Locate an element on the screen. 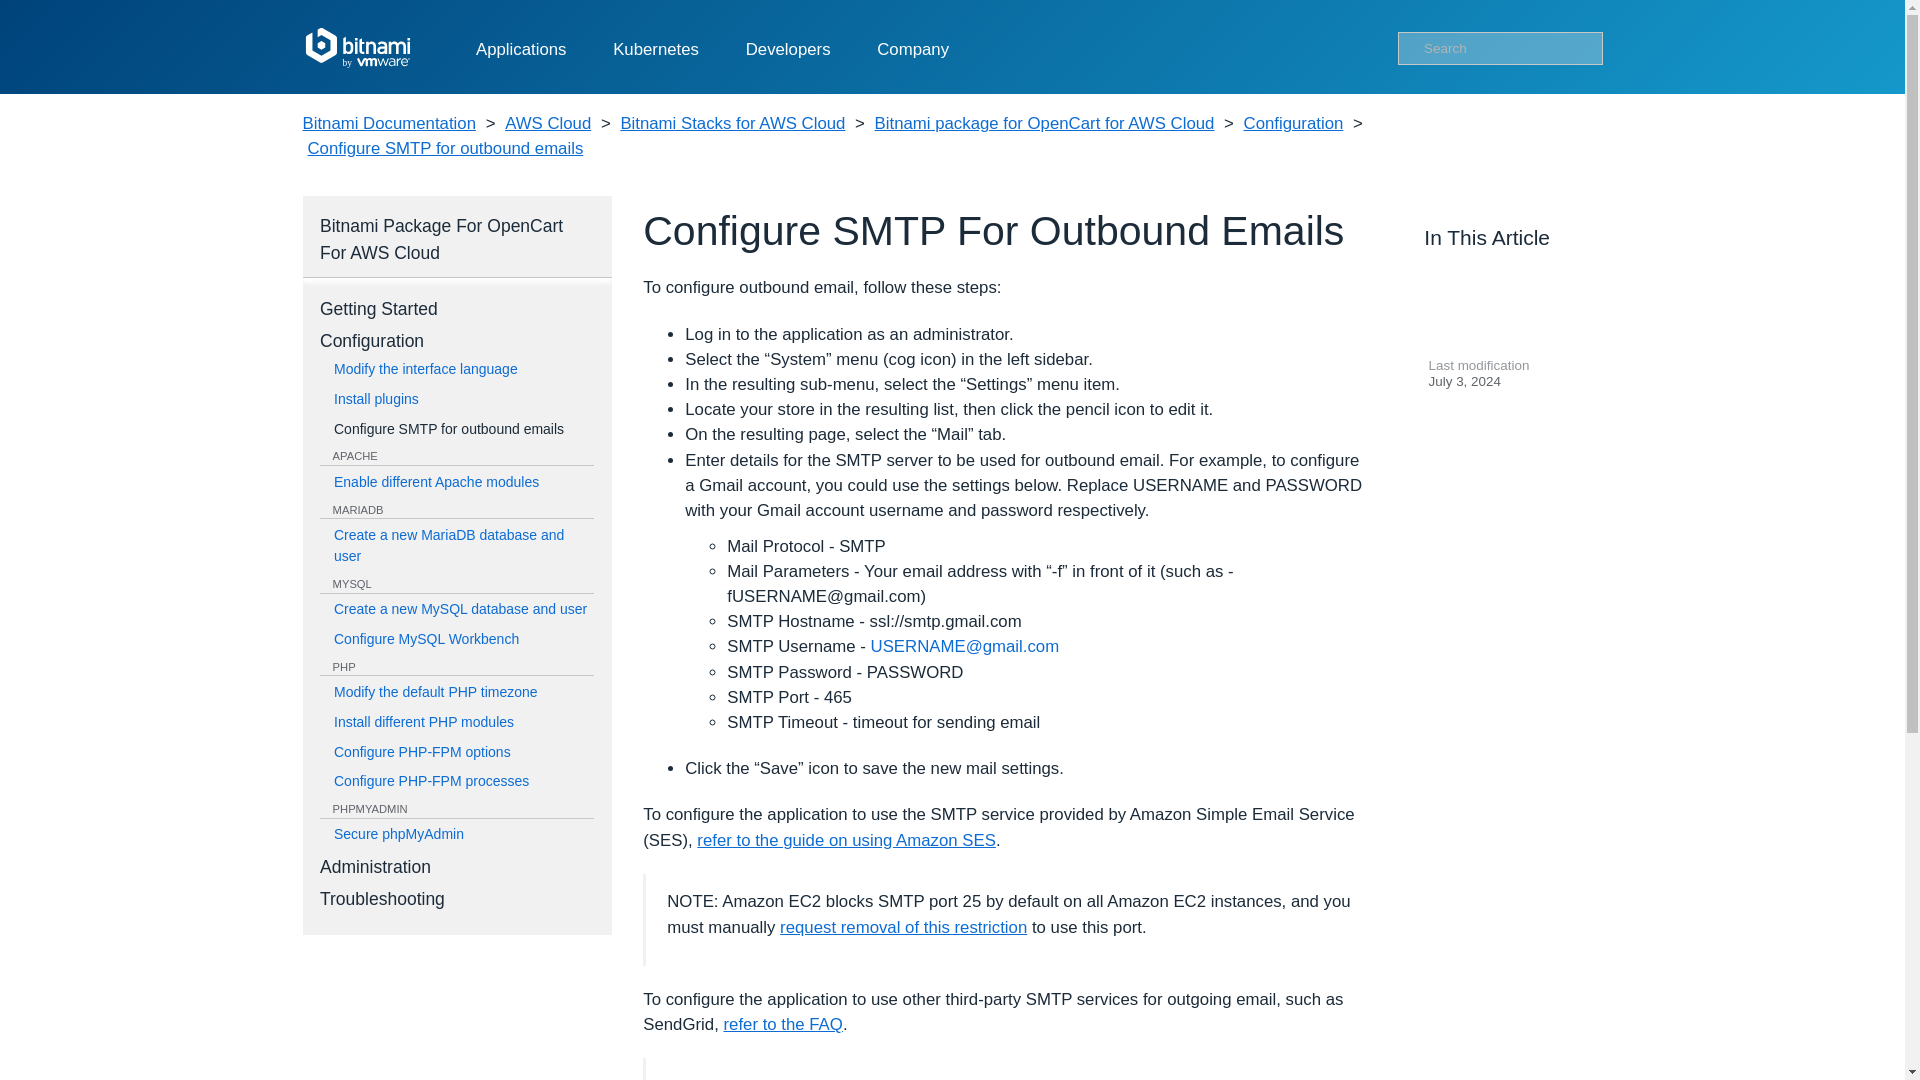 The image size is (1920, 1080). Bitnami package for OpenCart for AWS Cloud is located at coordinates (1045, 124).